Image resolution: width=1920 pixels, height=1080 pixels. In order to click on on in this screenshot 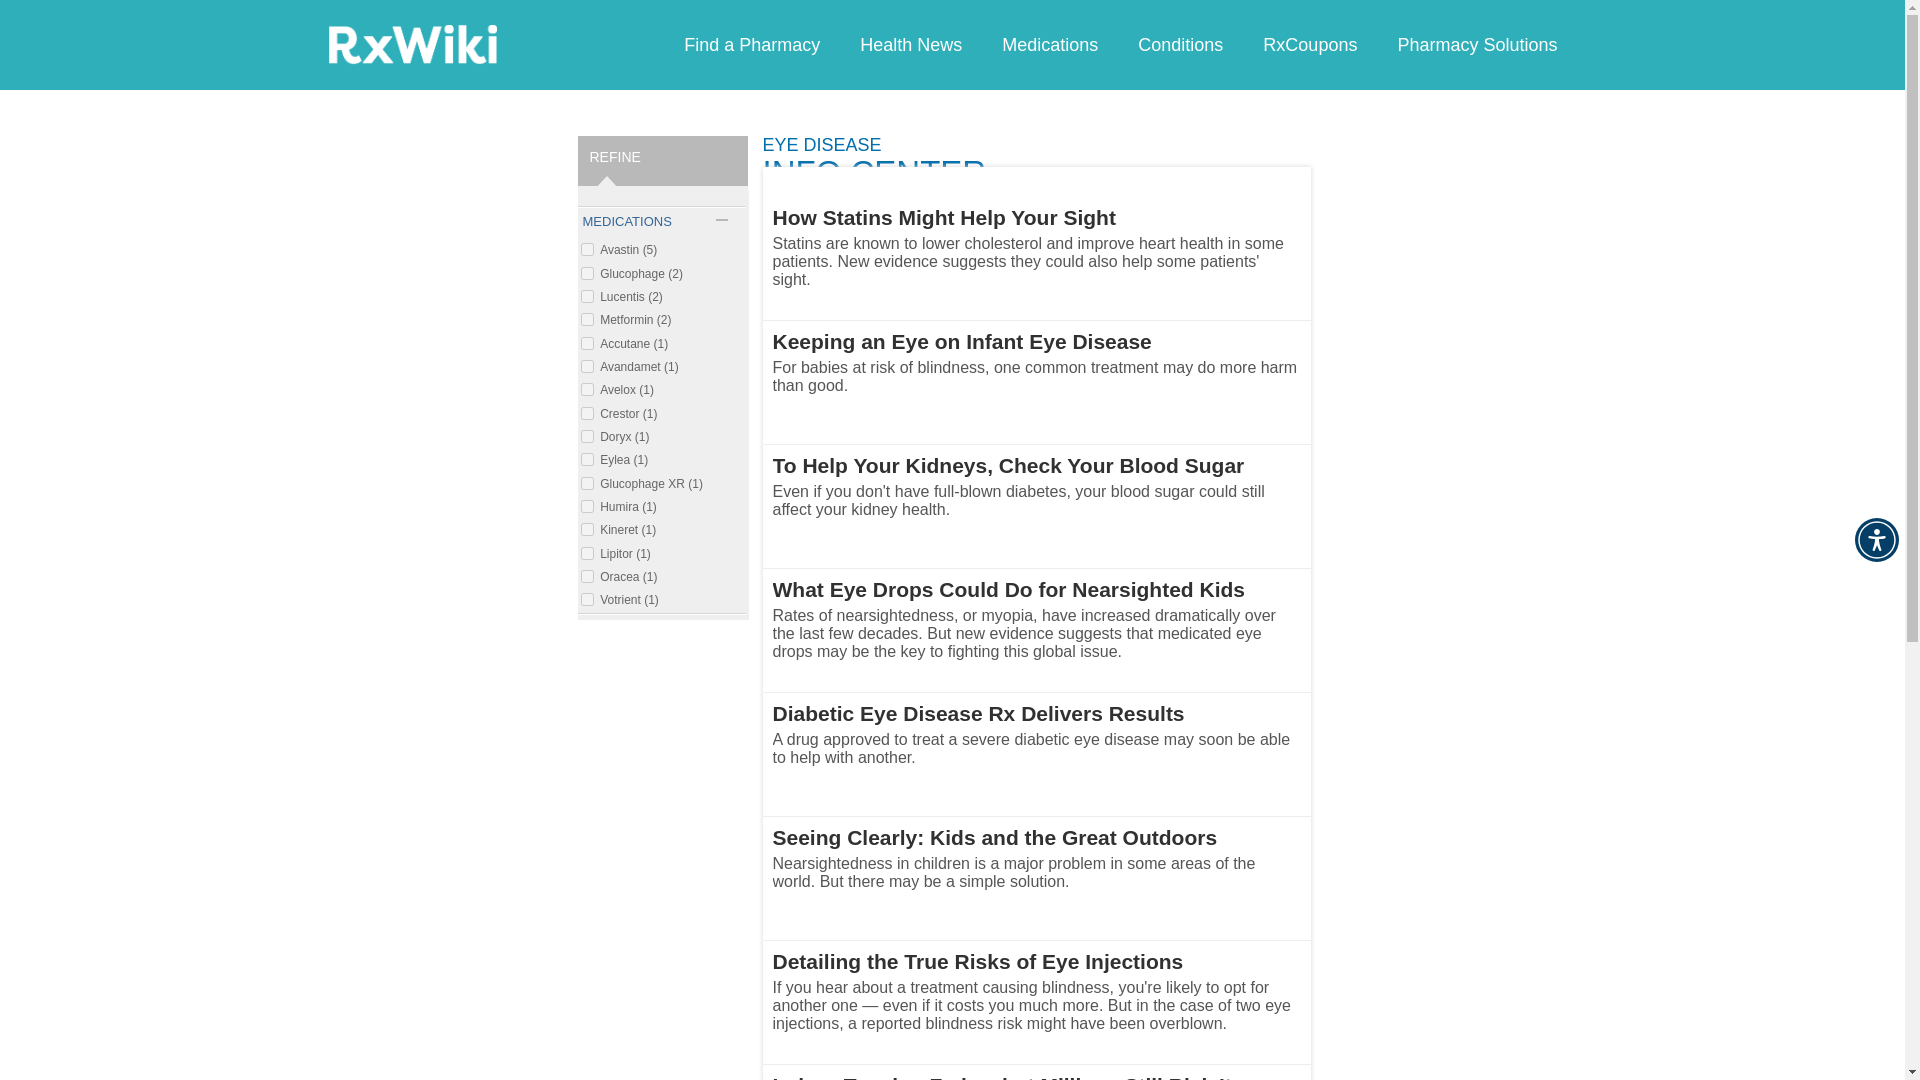, I will do `click(586, 320)`.